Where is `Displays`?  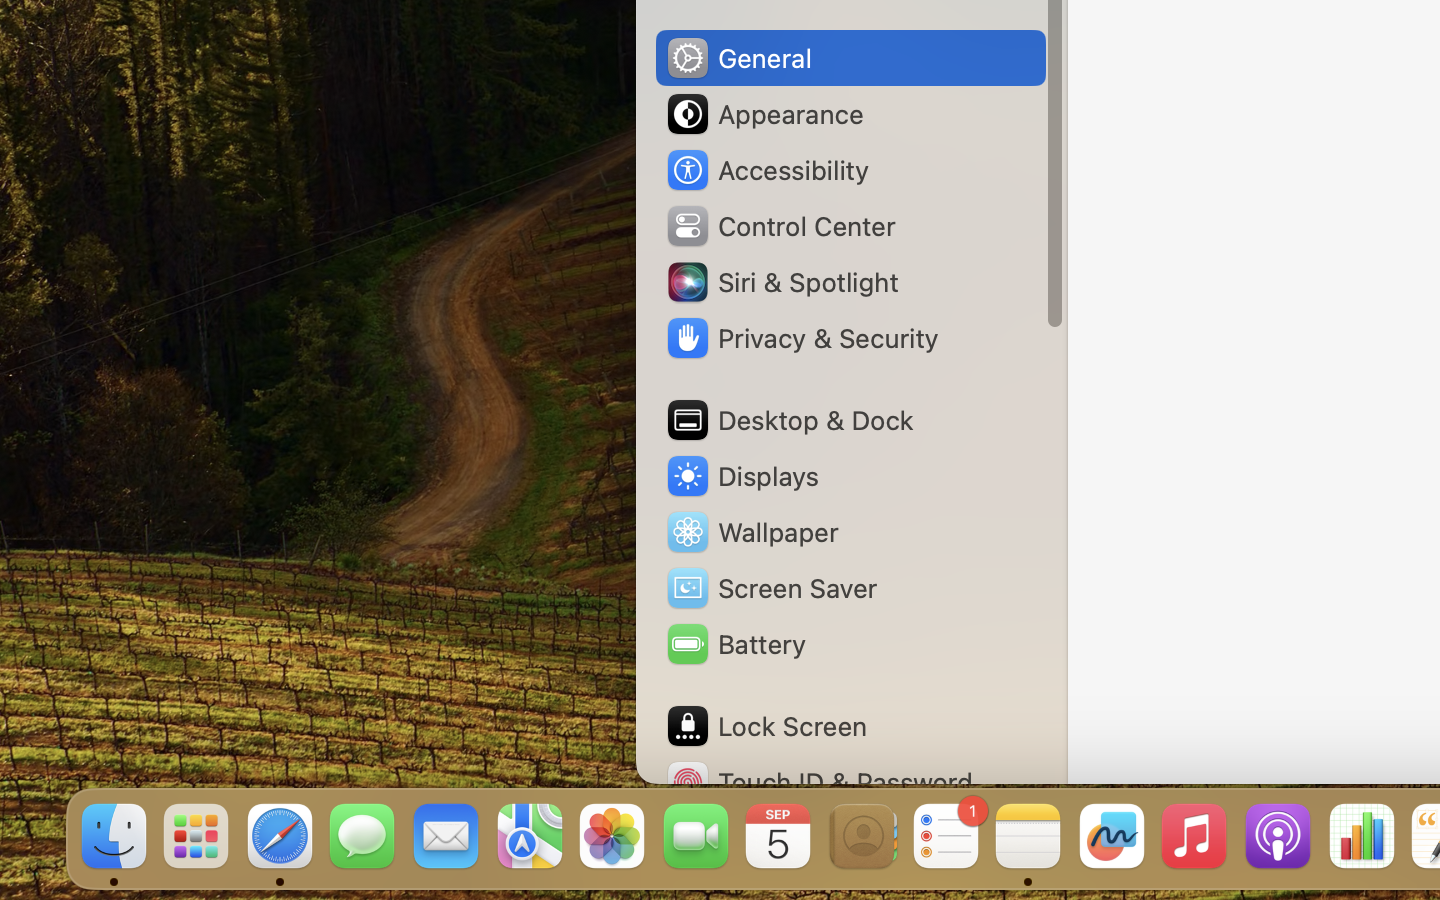 Displays is located at coordinates (742, 476).